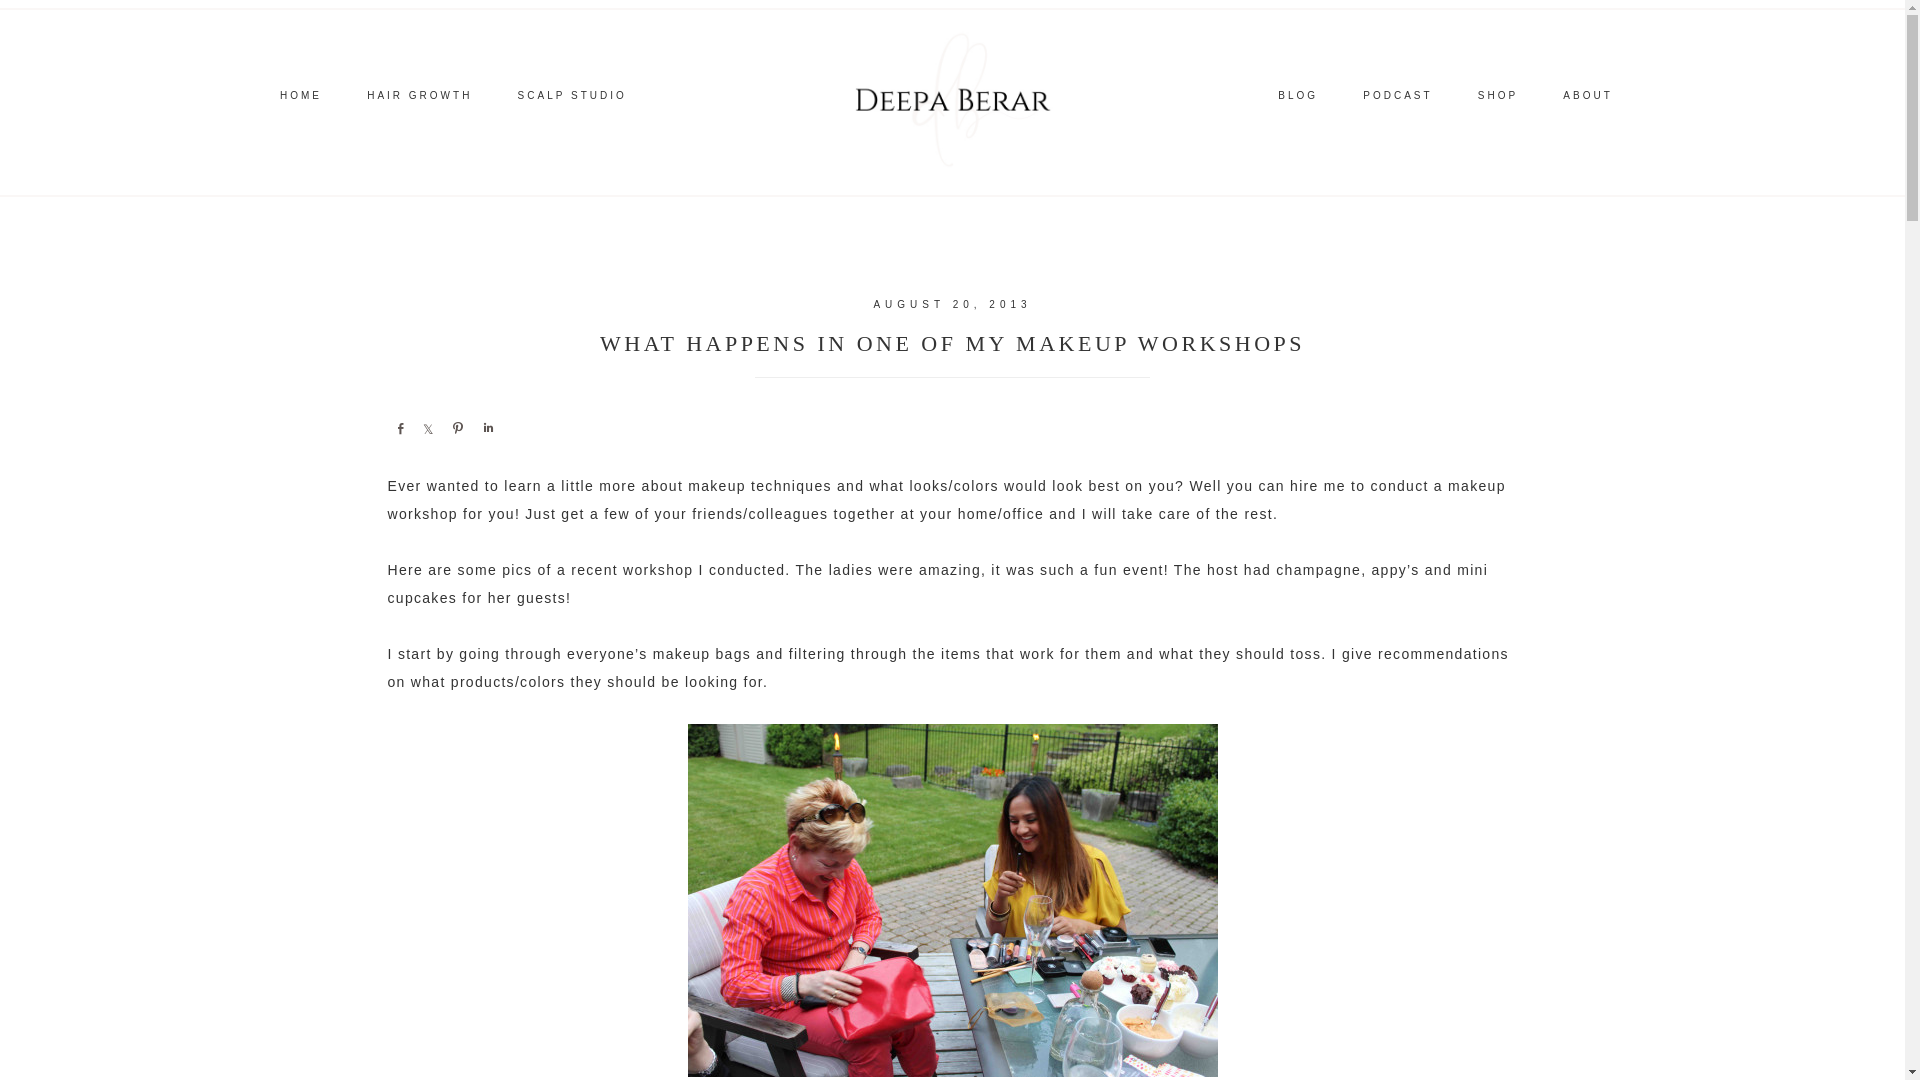  I want to click on Share, so click(400, 428).